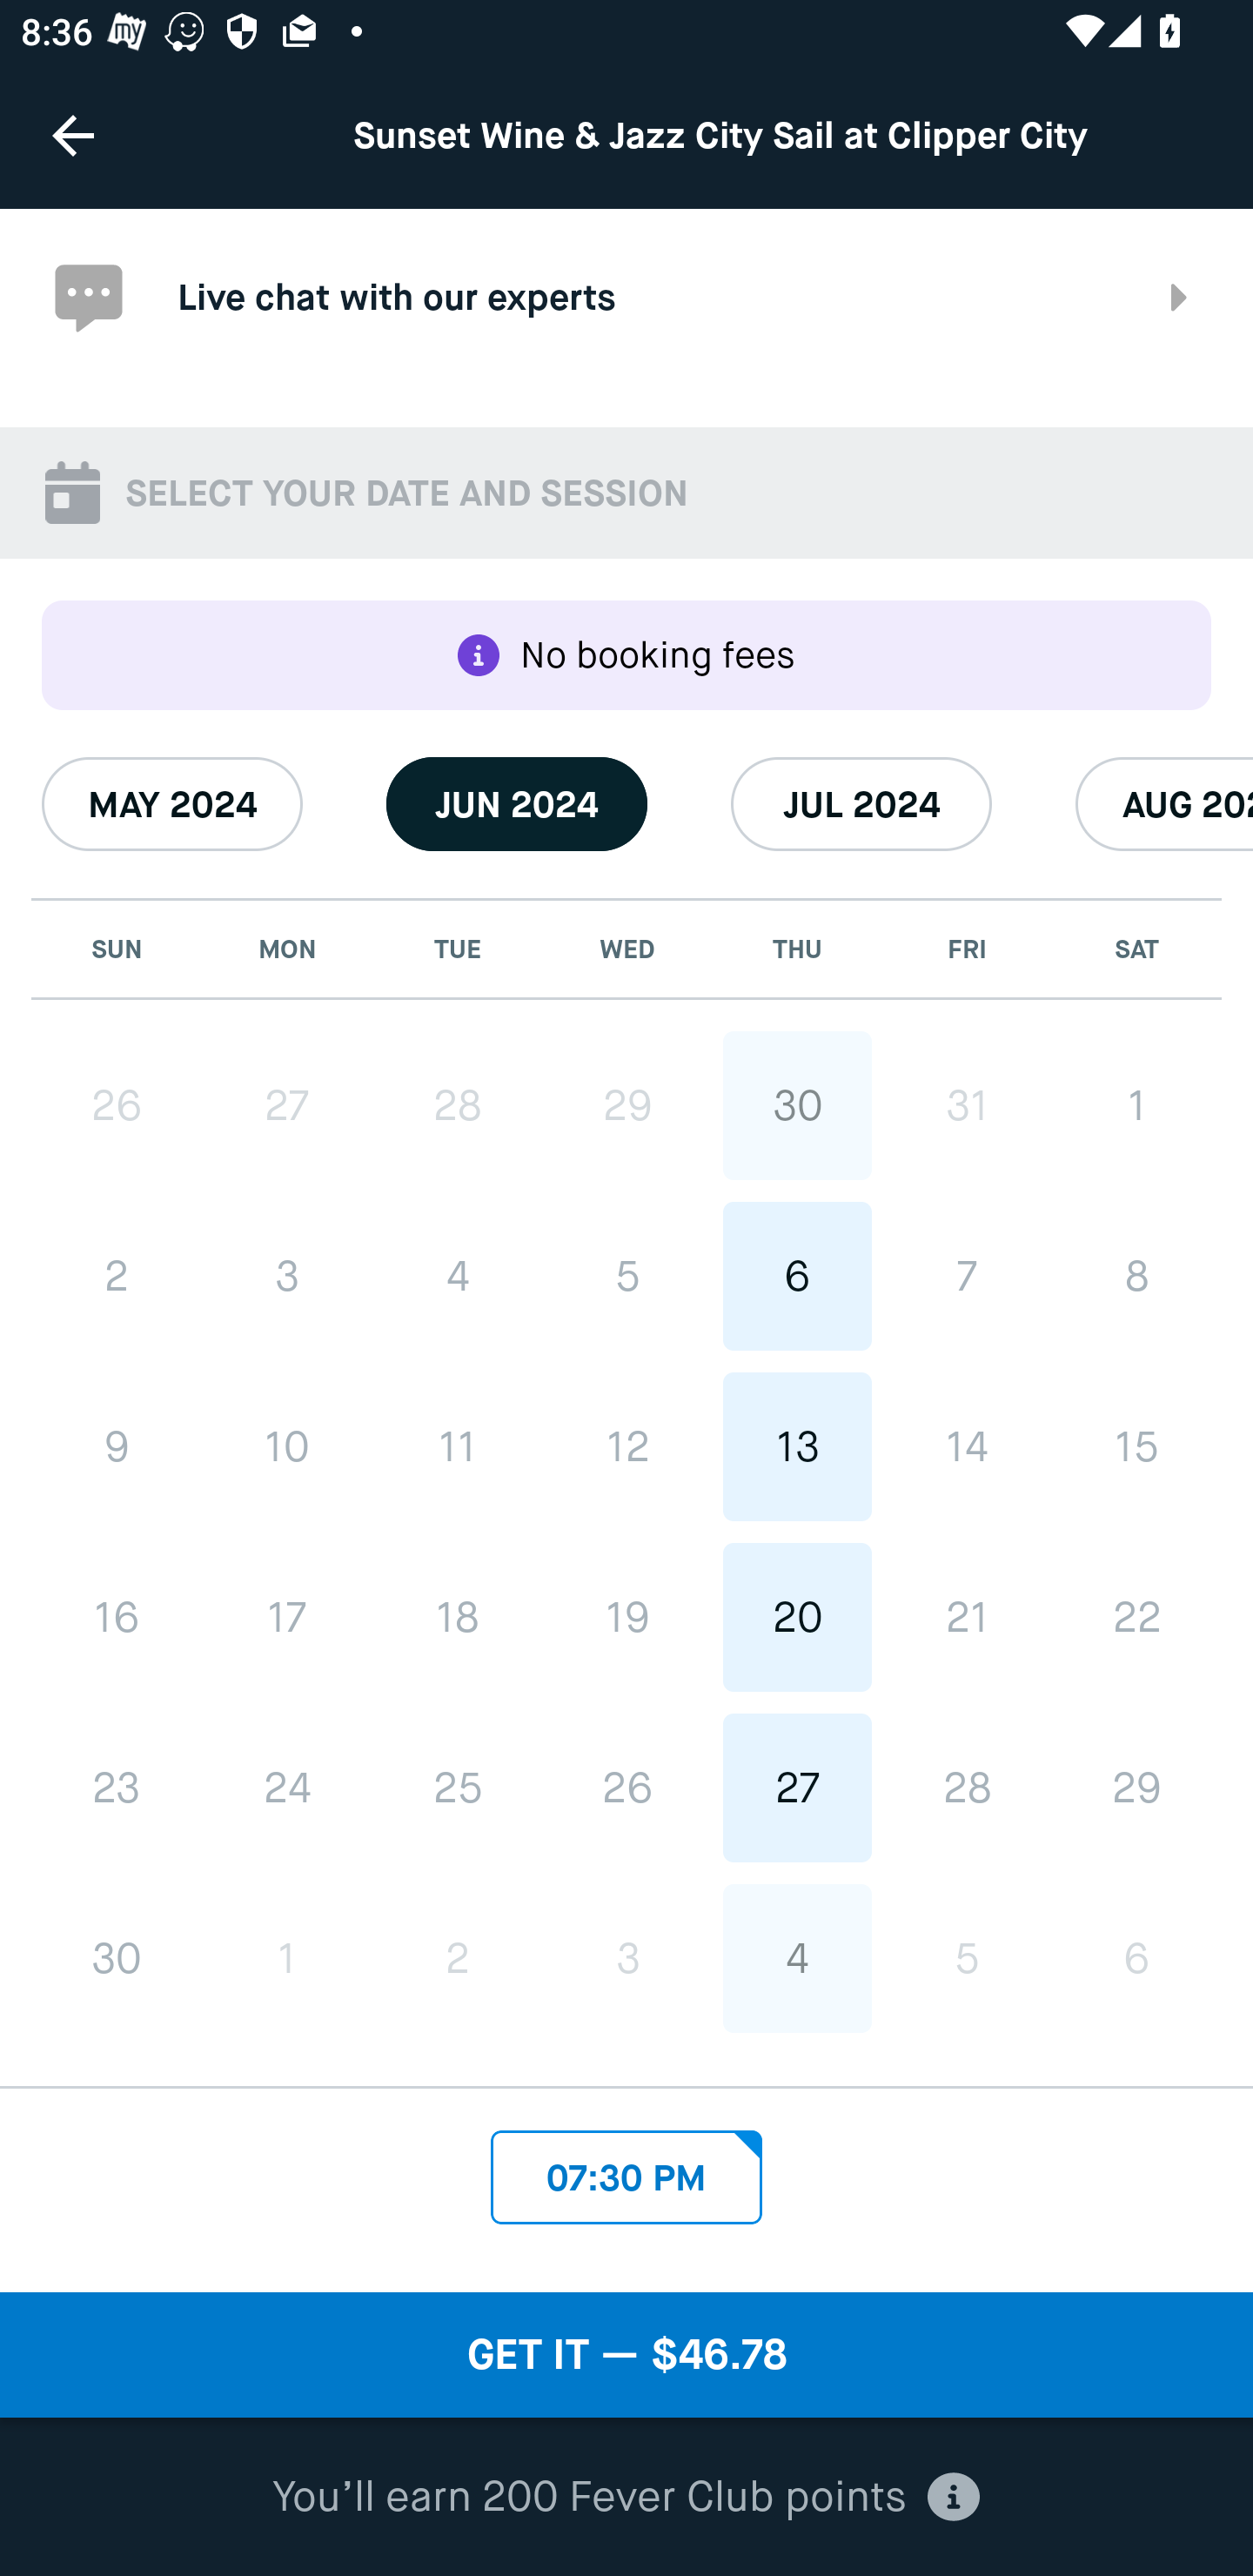  What do you see at coordinates (1136, 1276) in the screenshot?
I see `8` at bounding box center [1136, 1276].